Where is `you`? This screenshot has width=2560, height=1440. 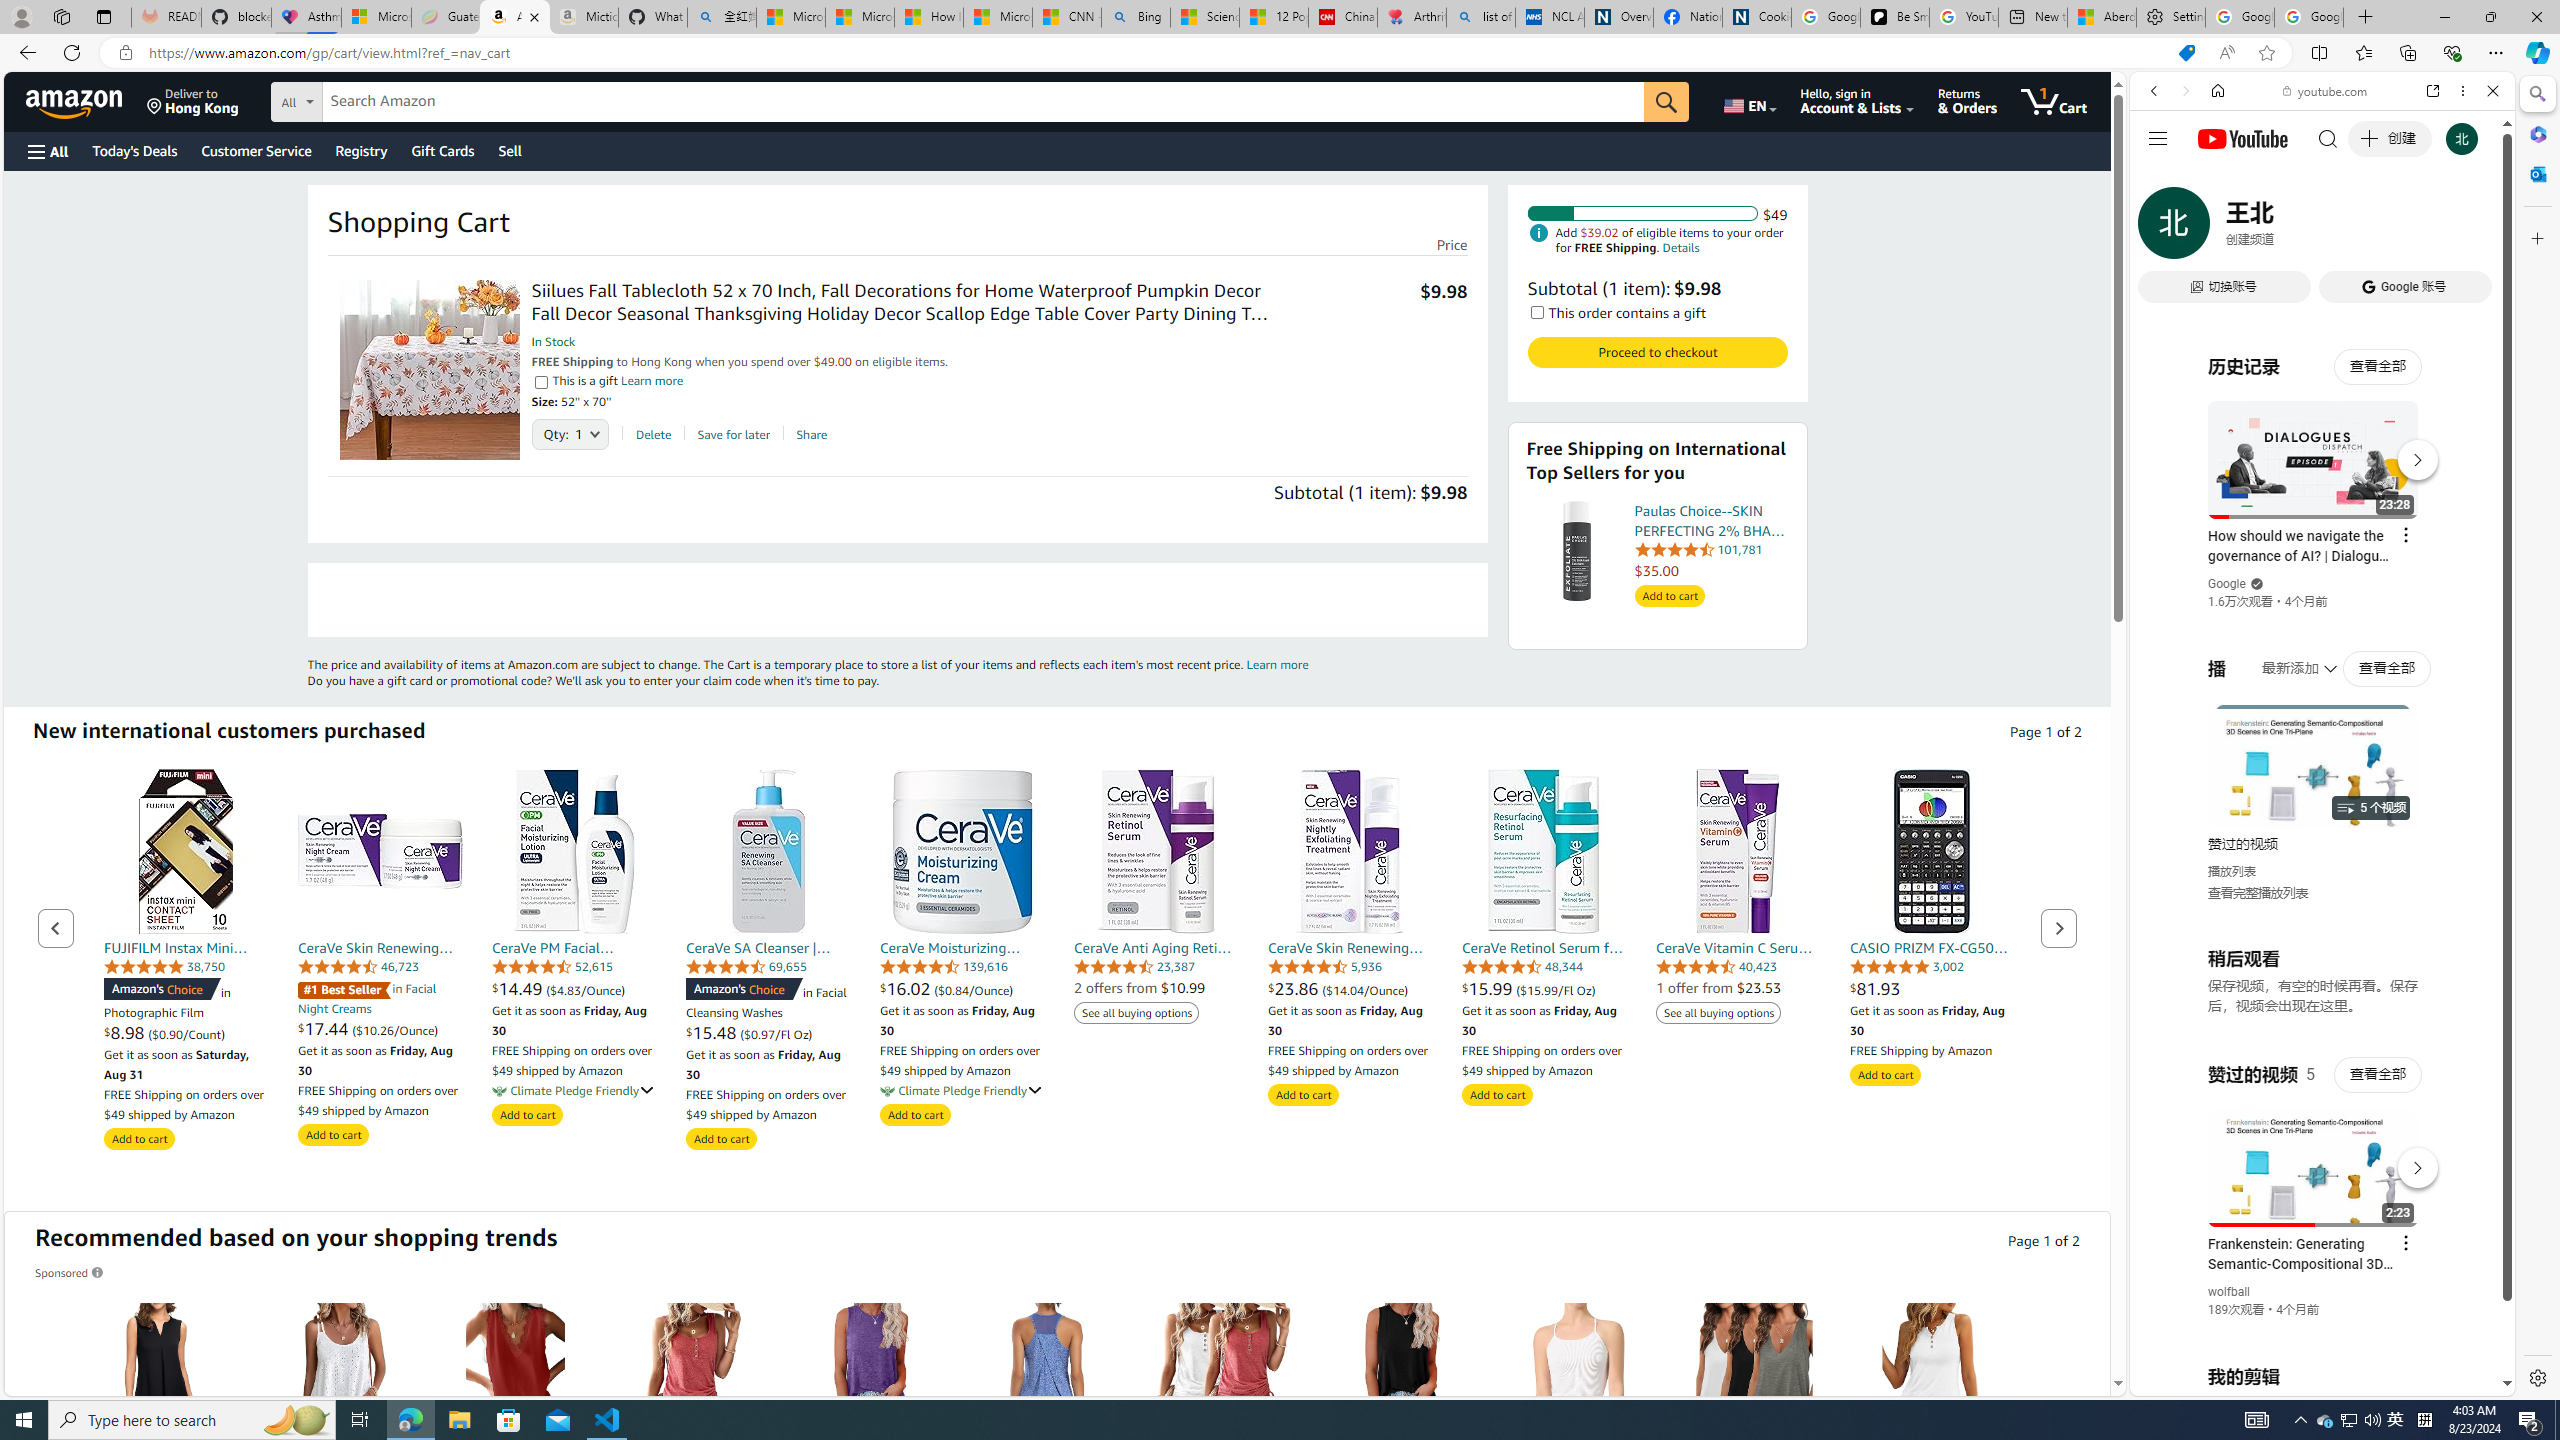 you is located at coordinates (2314, 1328).